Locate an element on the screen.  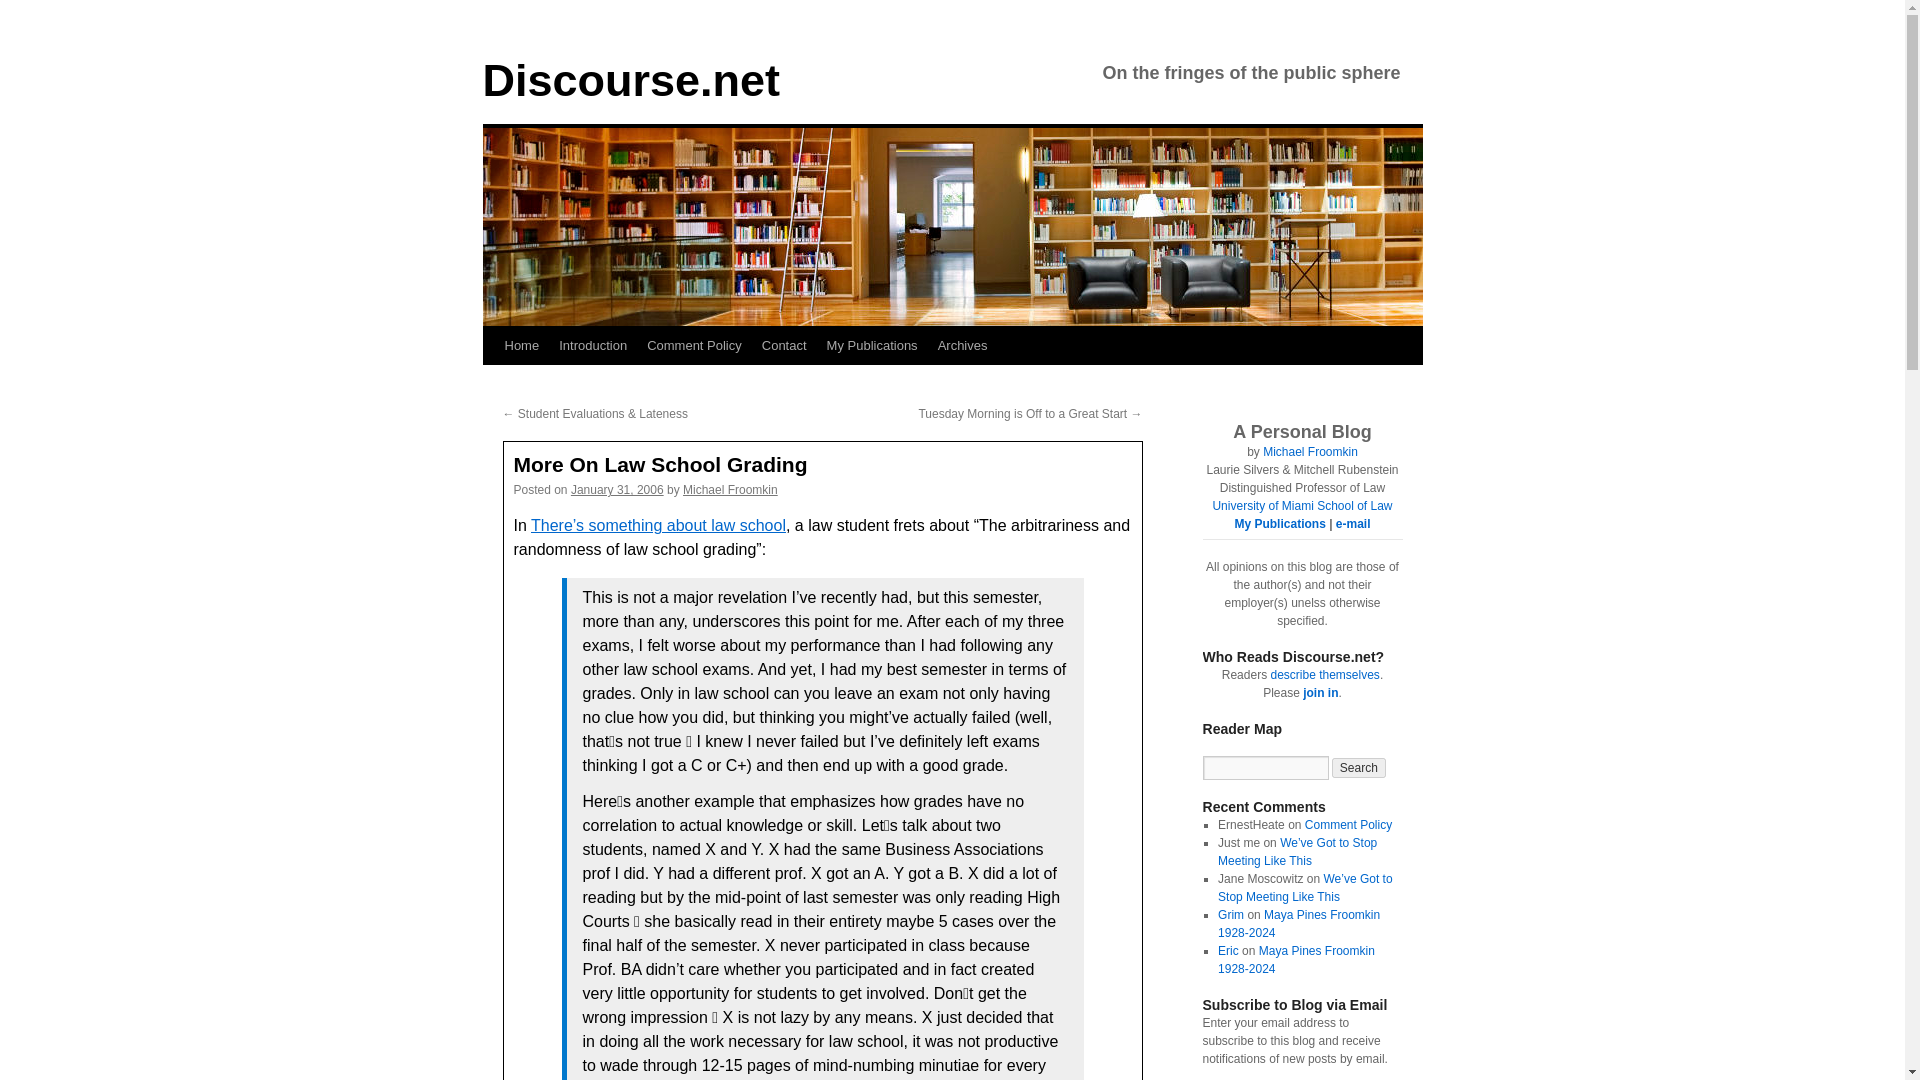
Search is located at coordinates (1359, 768).